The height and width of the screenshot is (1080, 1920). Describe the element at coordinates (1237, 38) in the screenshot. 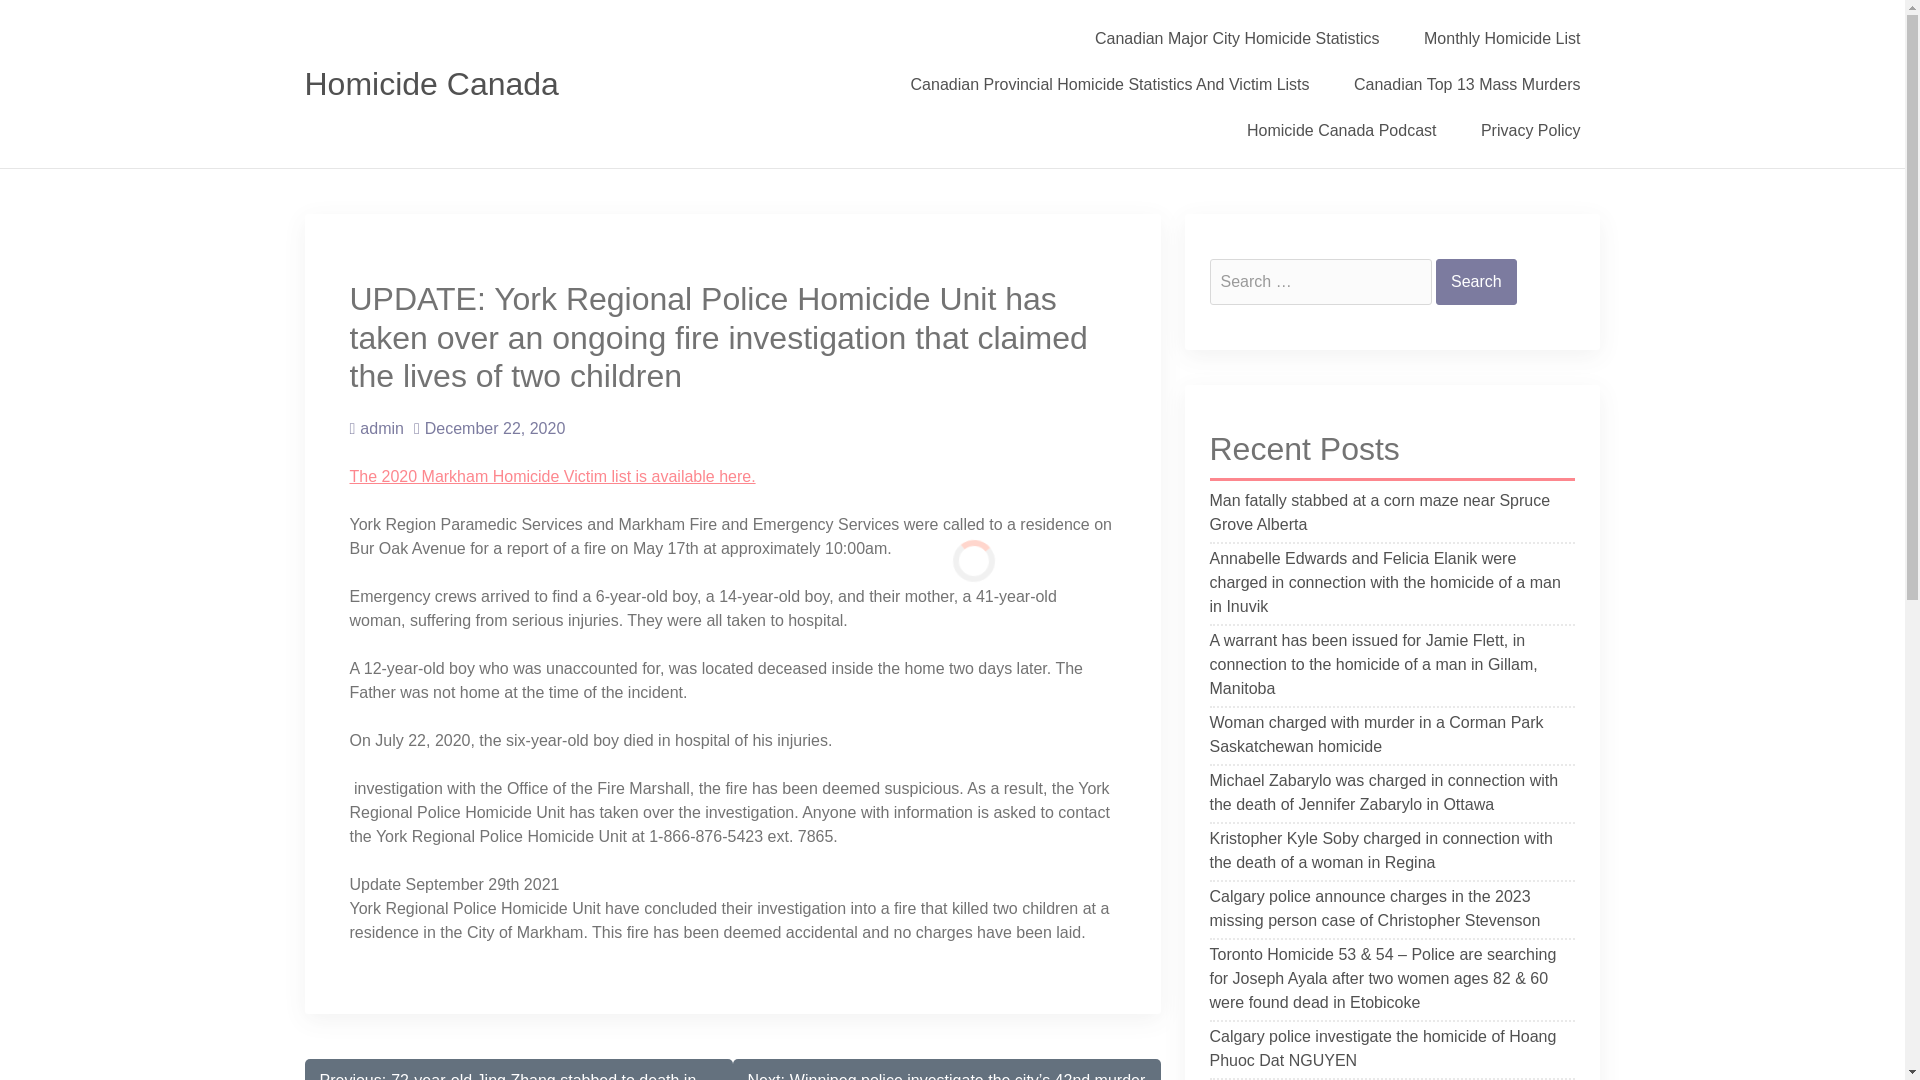

I see `Canadian Major City Homicide Statistics` at that location.